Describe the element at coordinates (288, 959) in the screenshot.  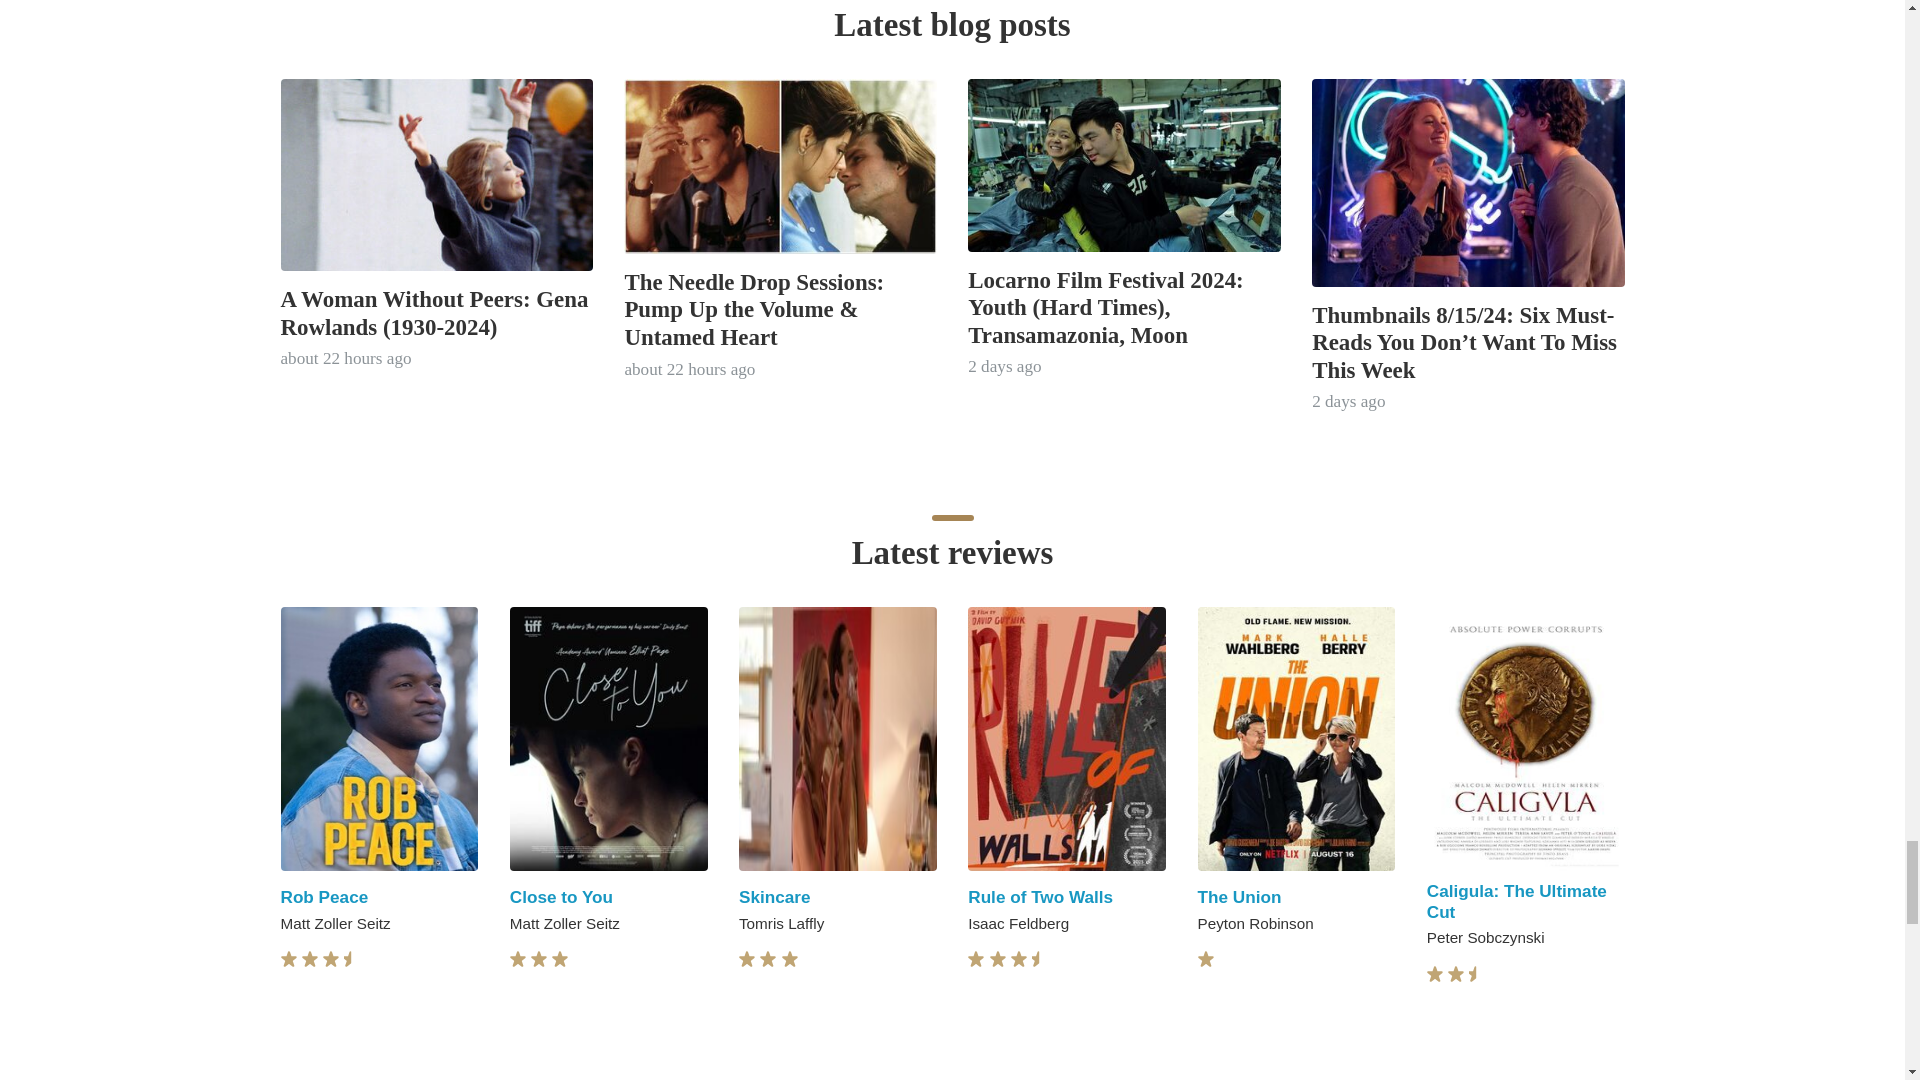
I see `star-full` at that location.